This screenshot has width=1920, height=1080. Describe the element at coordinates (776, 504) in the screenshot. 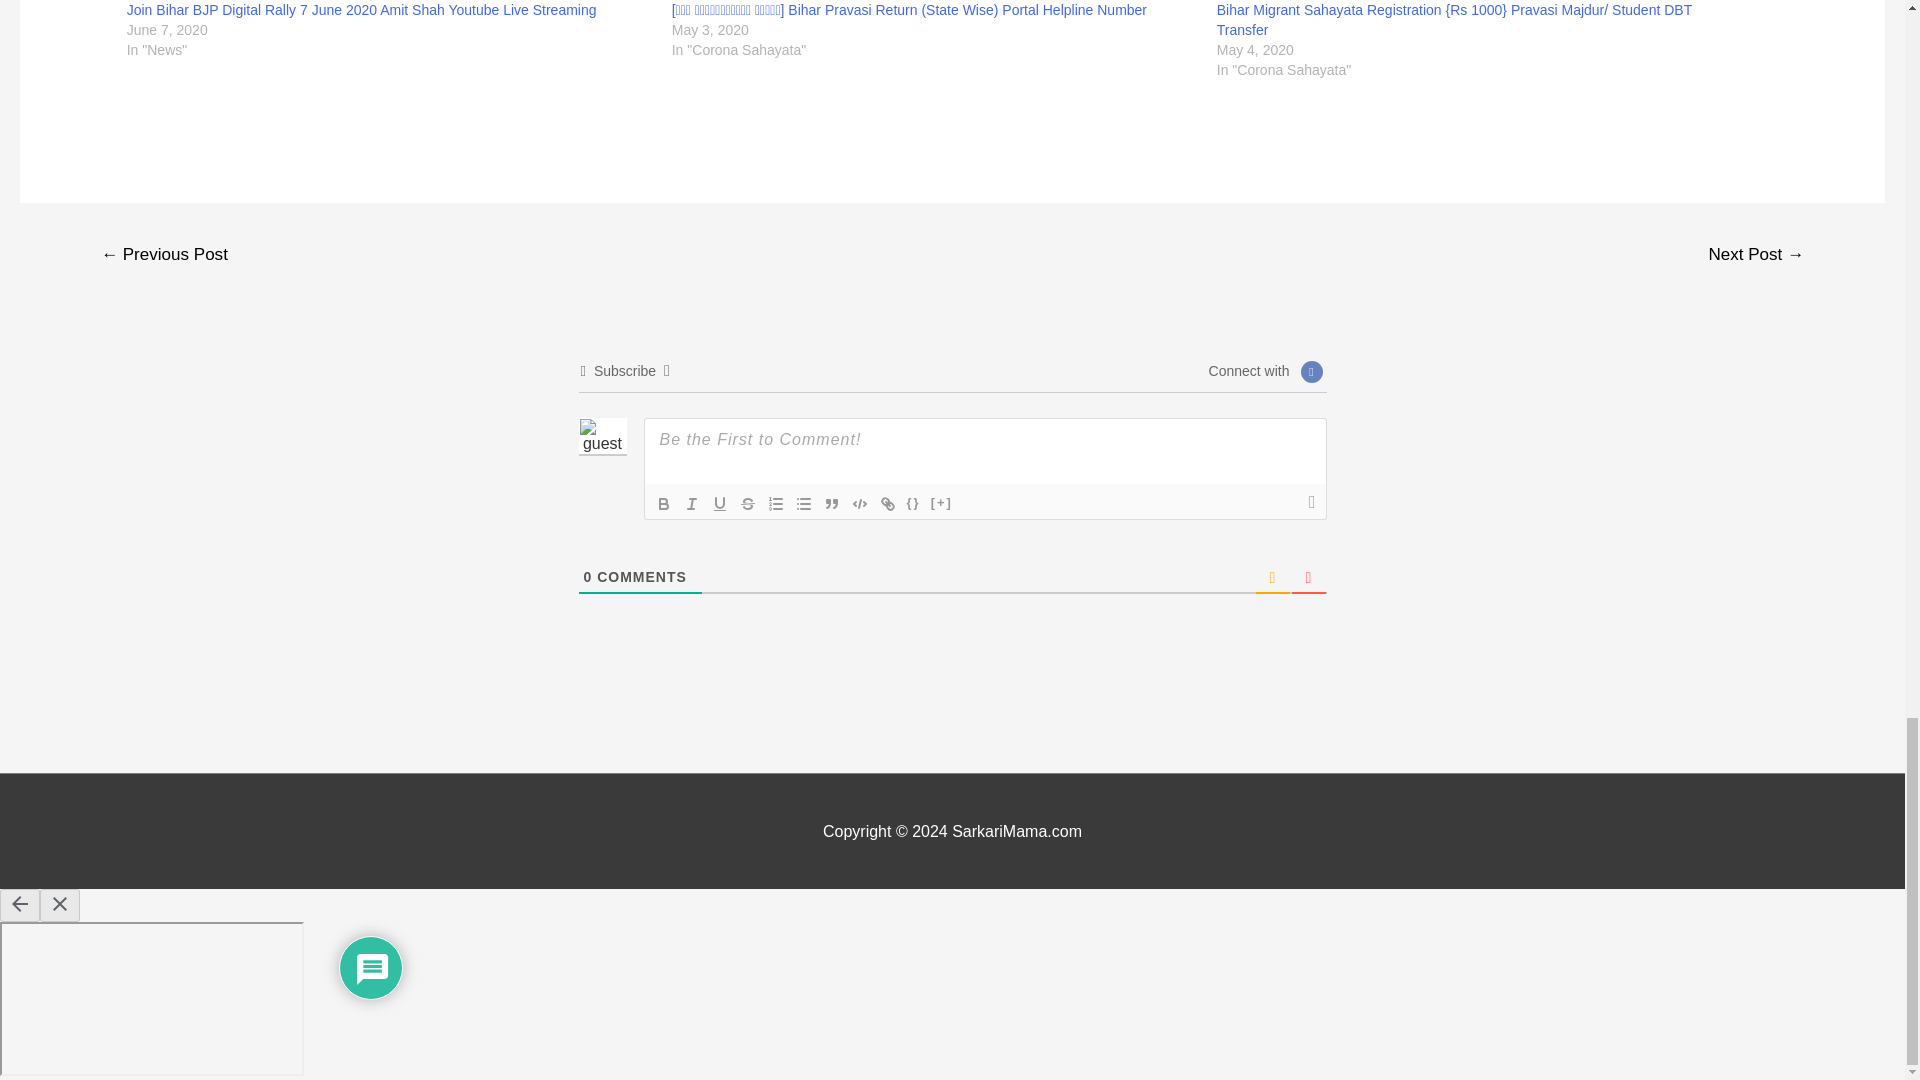

I see `Ordered List` at that location.